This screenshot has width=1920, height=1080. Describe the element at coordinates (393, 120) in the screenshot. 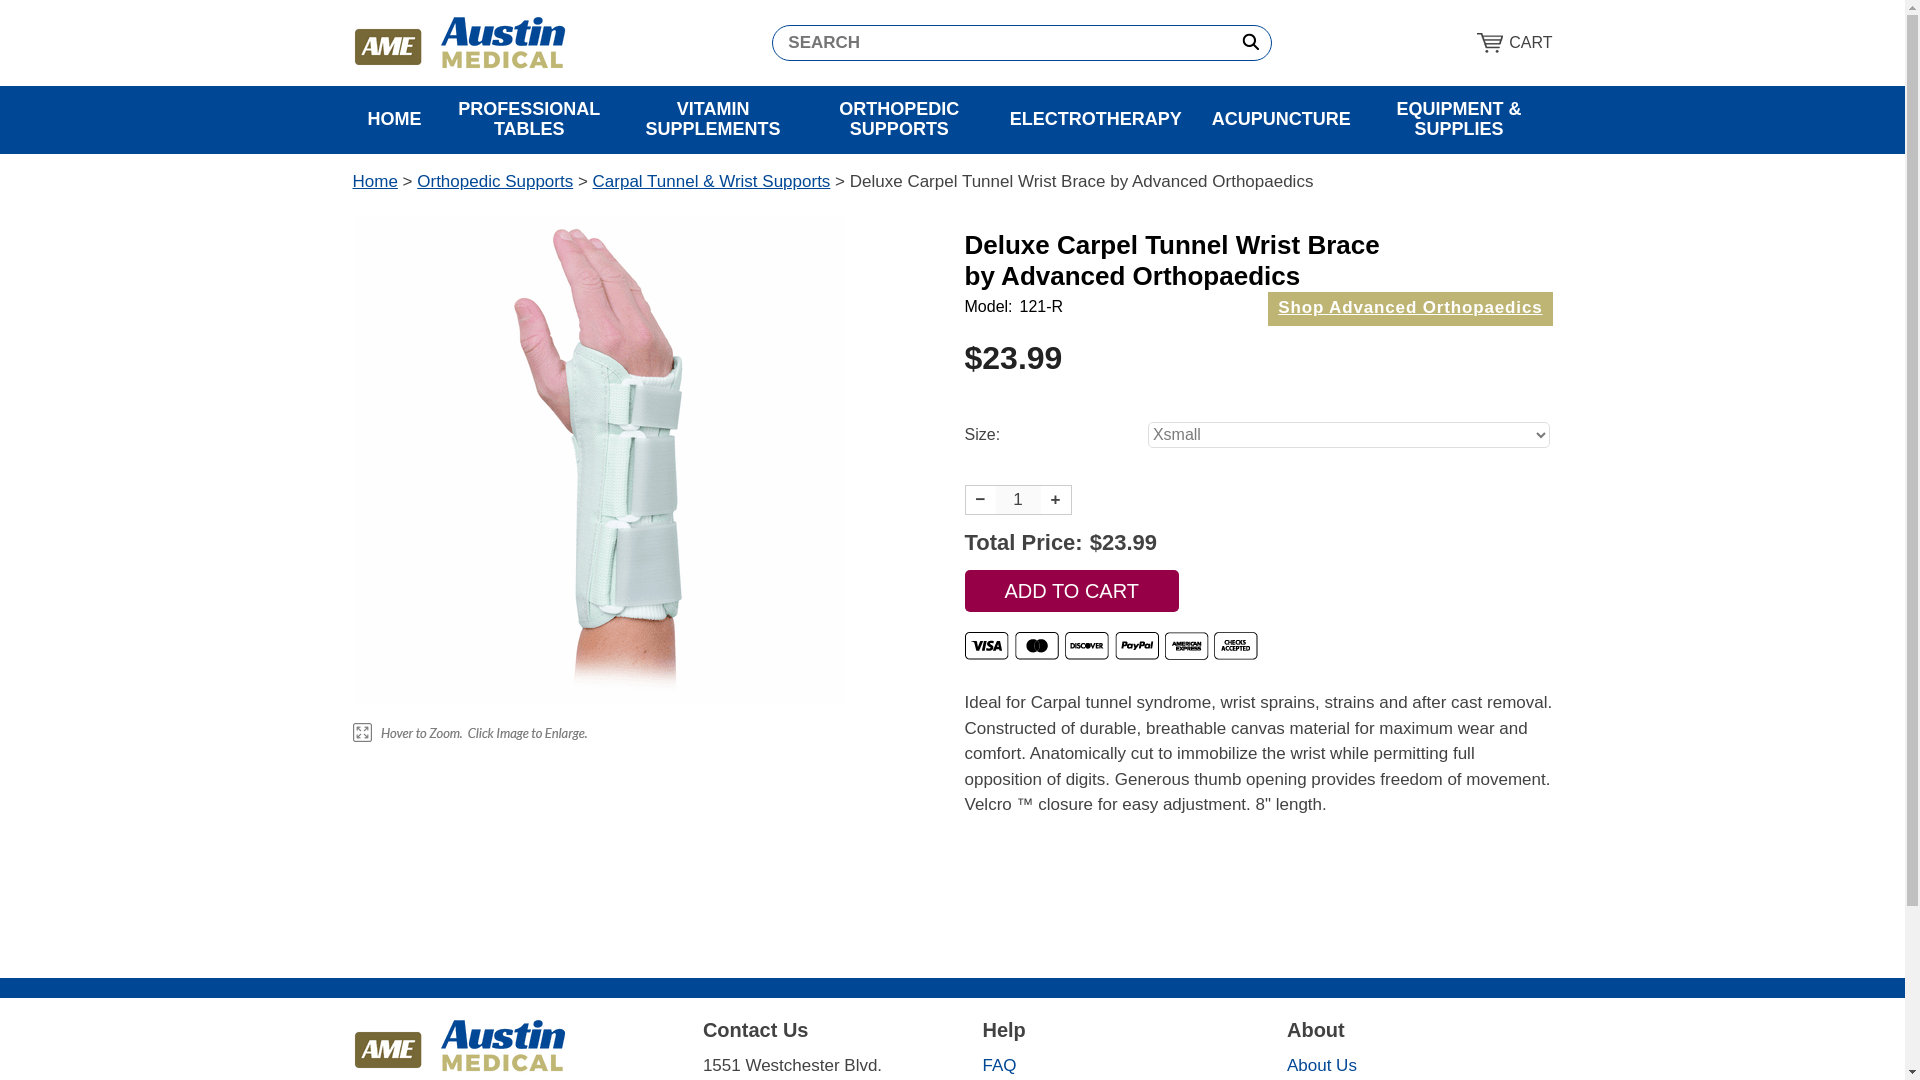

I see `HOME` at that location.